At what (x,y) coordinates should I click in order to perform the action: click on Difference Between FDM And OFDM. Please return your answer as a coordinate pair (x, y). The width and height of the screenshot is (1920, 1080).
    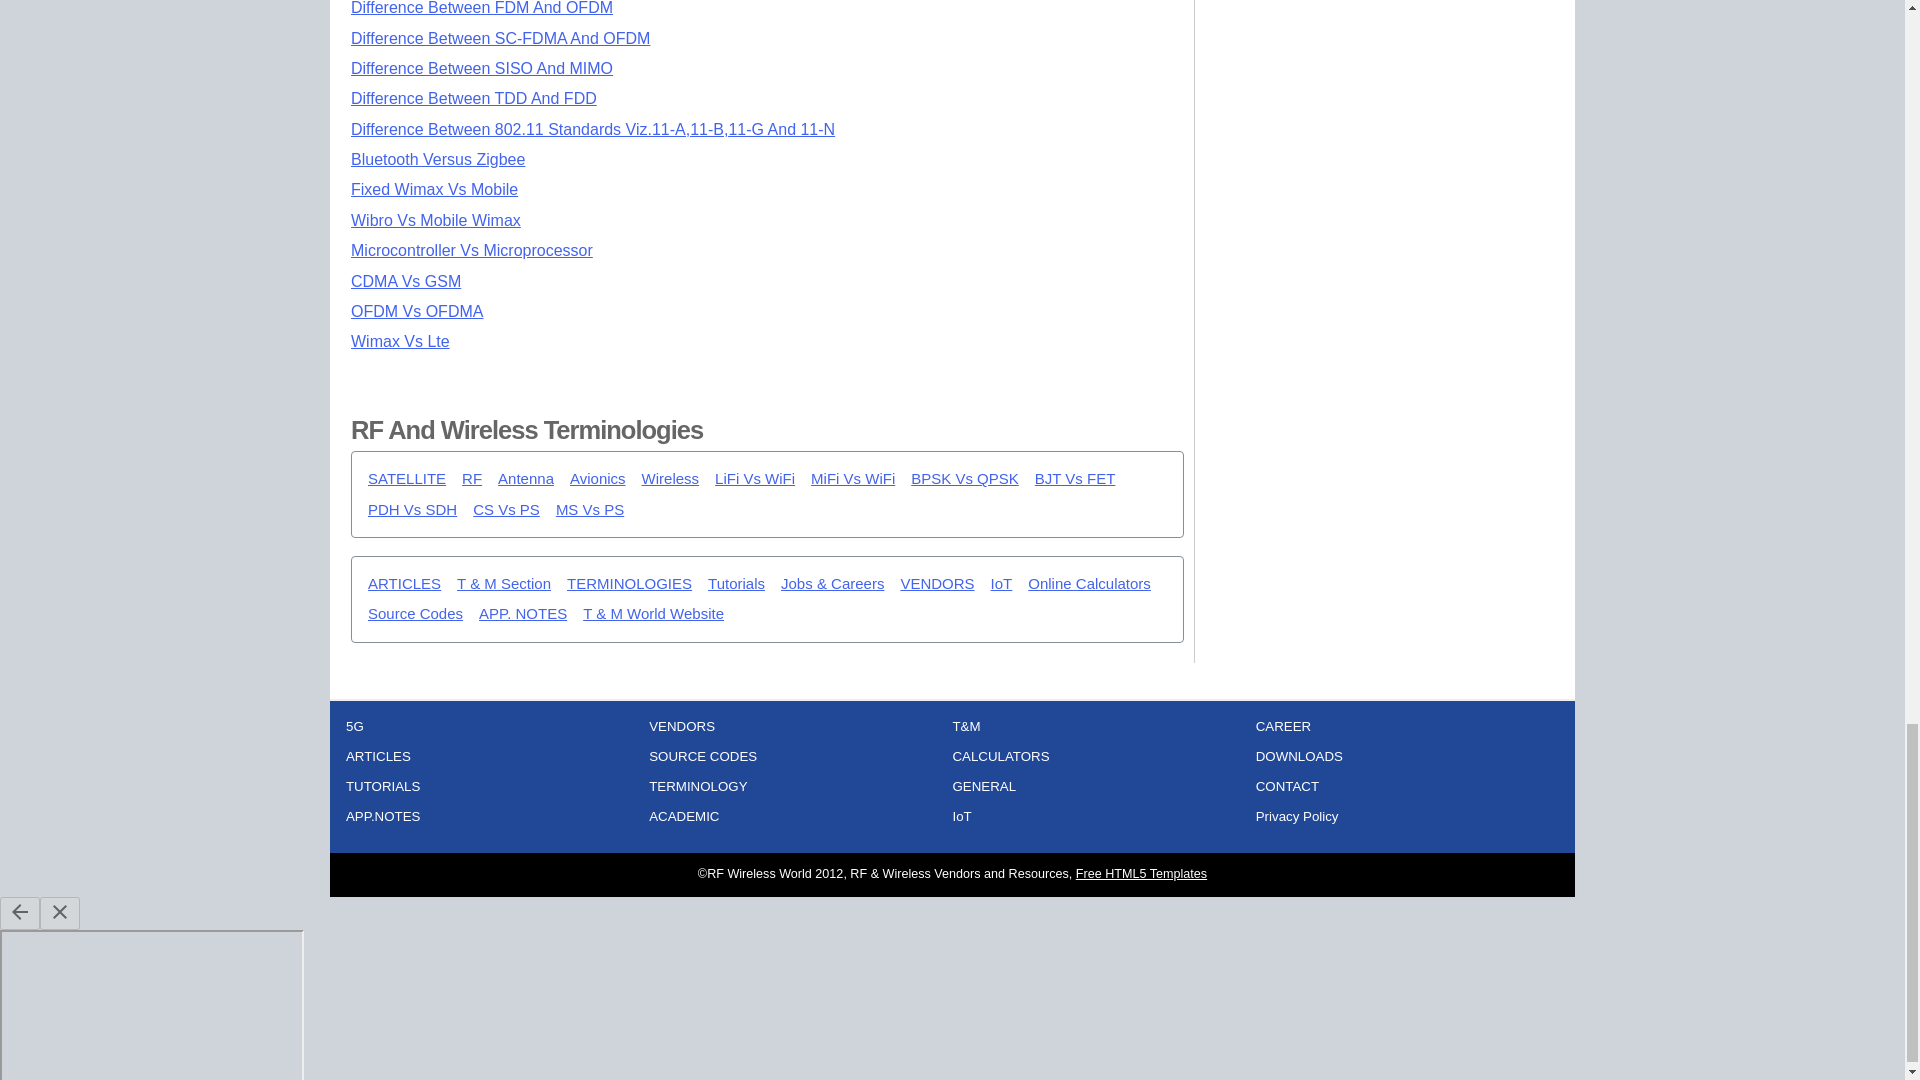
    Looking at the image, I should click on (482, 8).